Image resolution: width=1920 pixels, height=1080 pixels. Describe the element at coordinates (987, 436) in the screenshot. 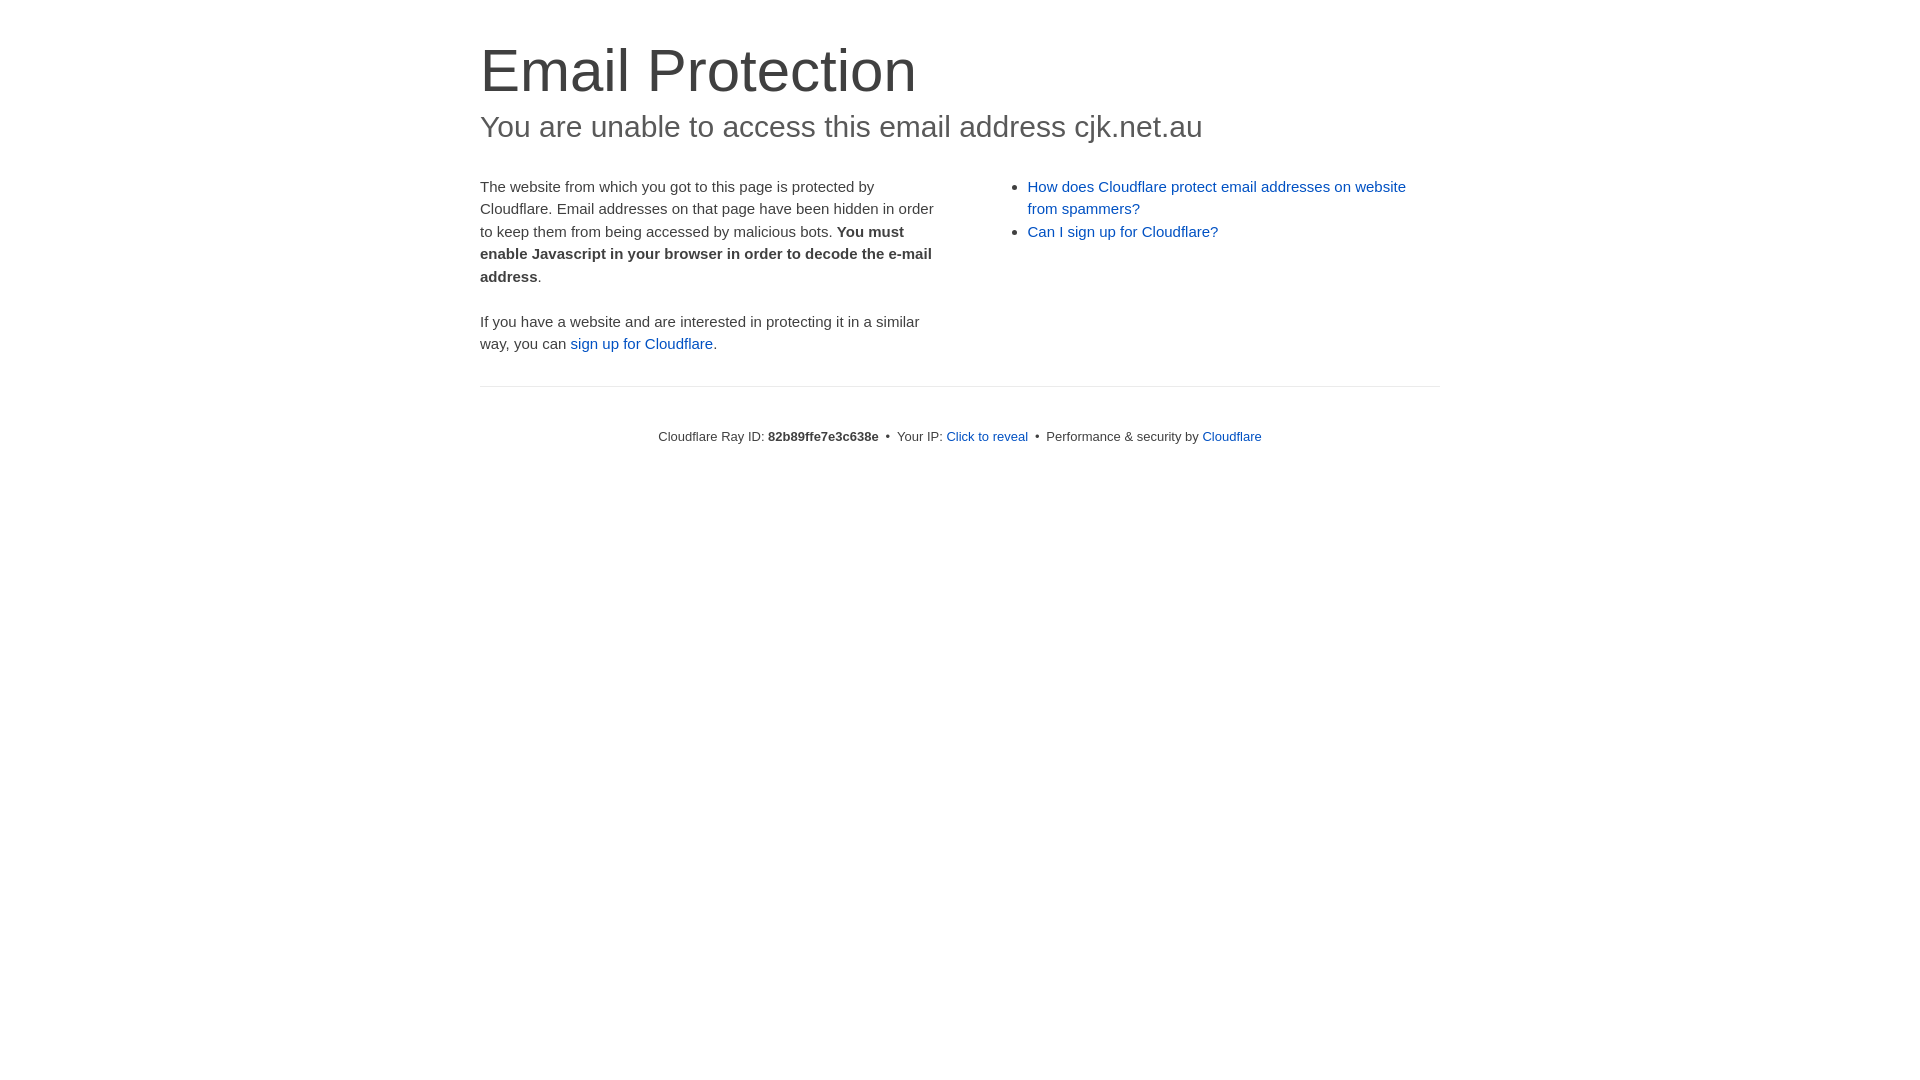

I see `Click to reveal` at that location.